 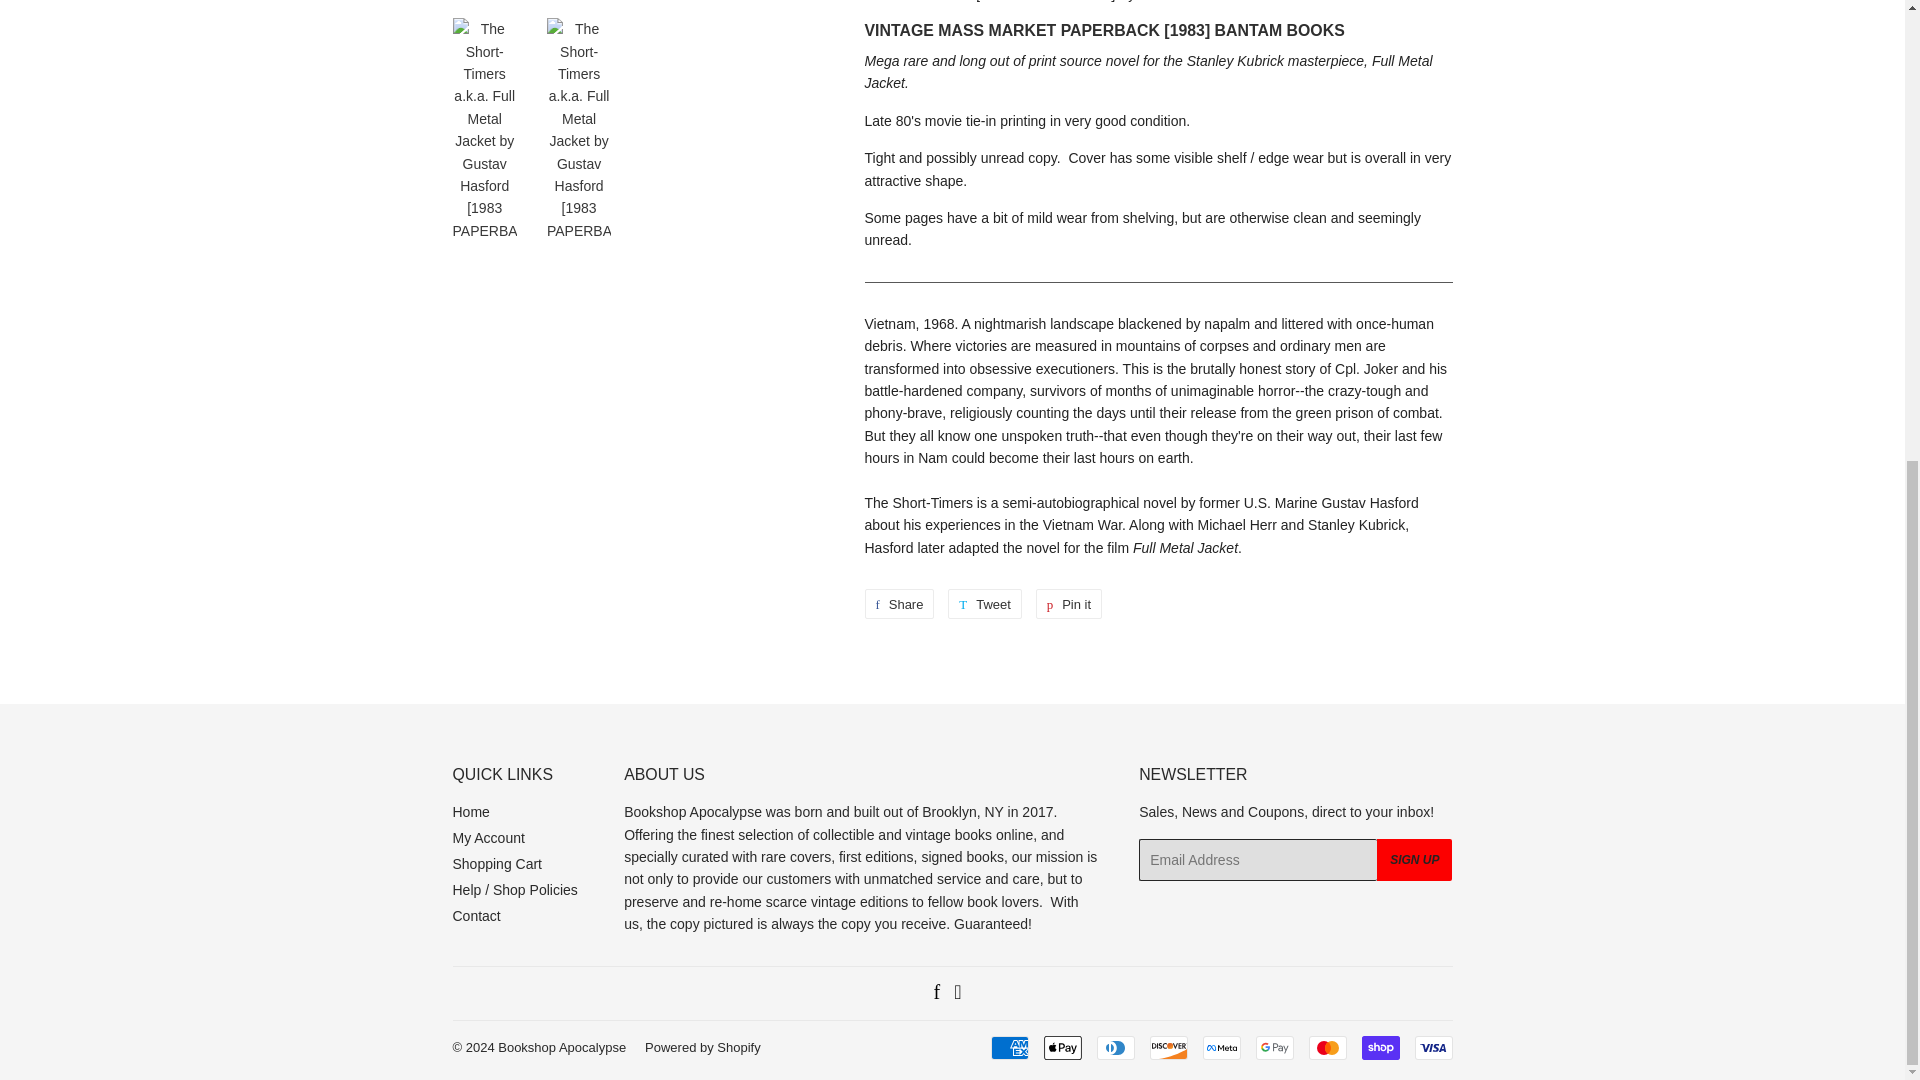 What do you see at coordinates (898, 603) in the screenshot?
I see `Share on Facebook` at bounding box center [898, 603].